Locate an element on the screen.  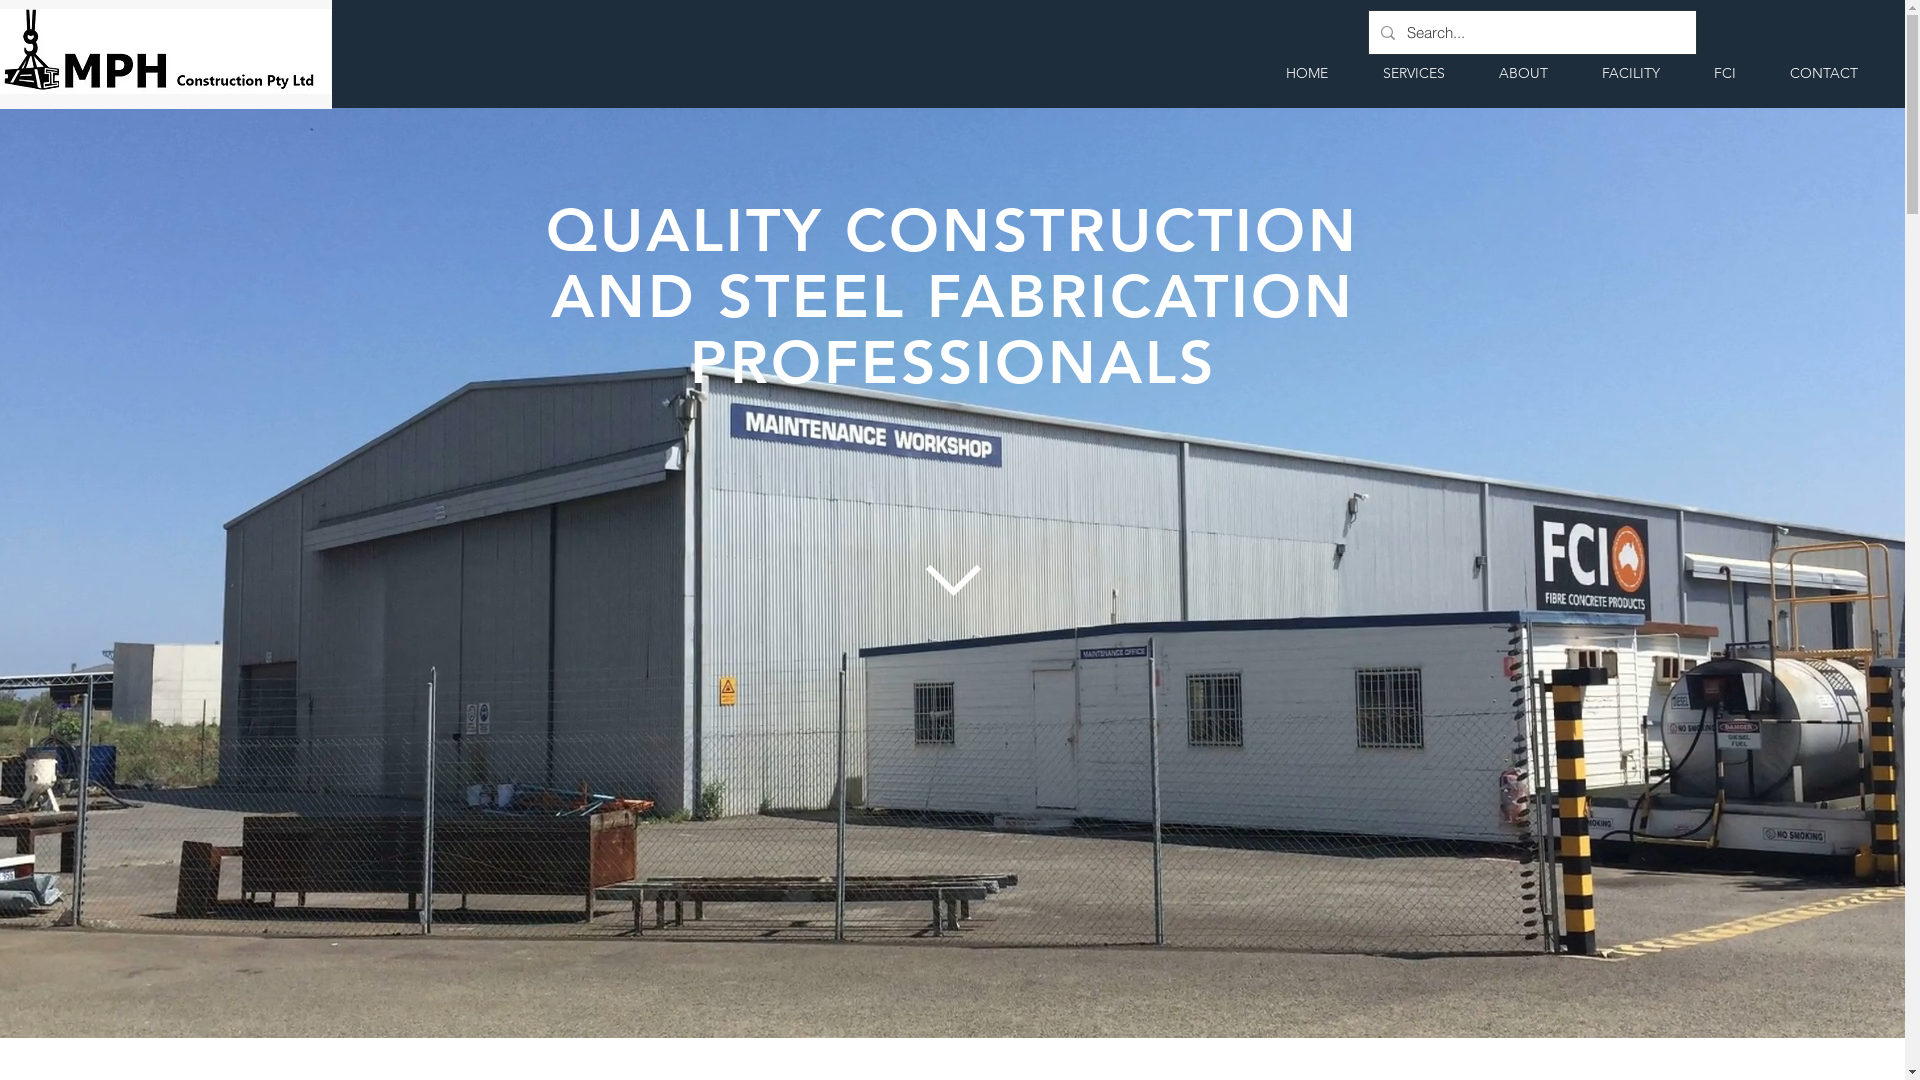
CONTACT is located at coordinates (1824, 73).